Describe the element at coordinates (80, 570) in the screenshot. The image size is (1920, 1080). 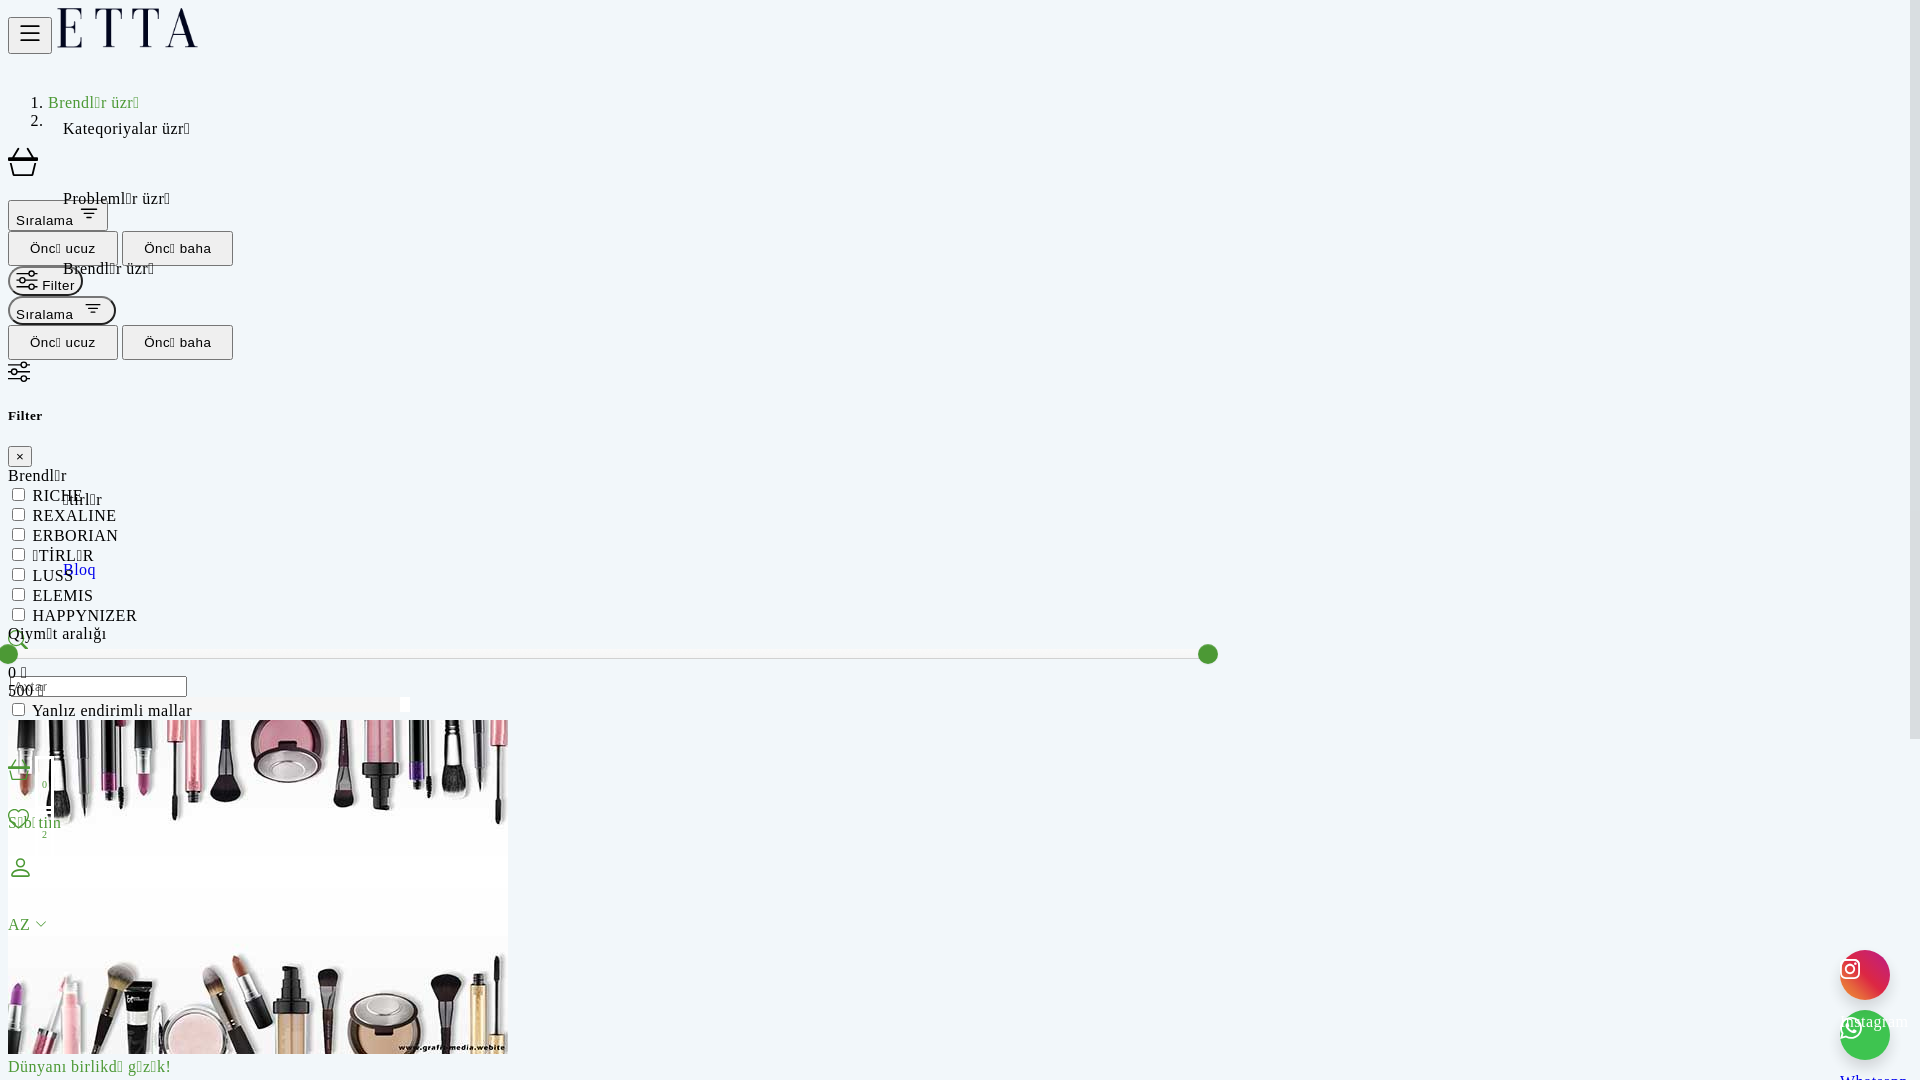
I see `Bloq` at that location.